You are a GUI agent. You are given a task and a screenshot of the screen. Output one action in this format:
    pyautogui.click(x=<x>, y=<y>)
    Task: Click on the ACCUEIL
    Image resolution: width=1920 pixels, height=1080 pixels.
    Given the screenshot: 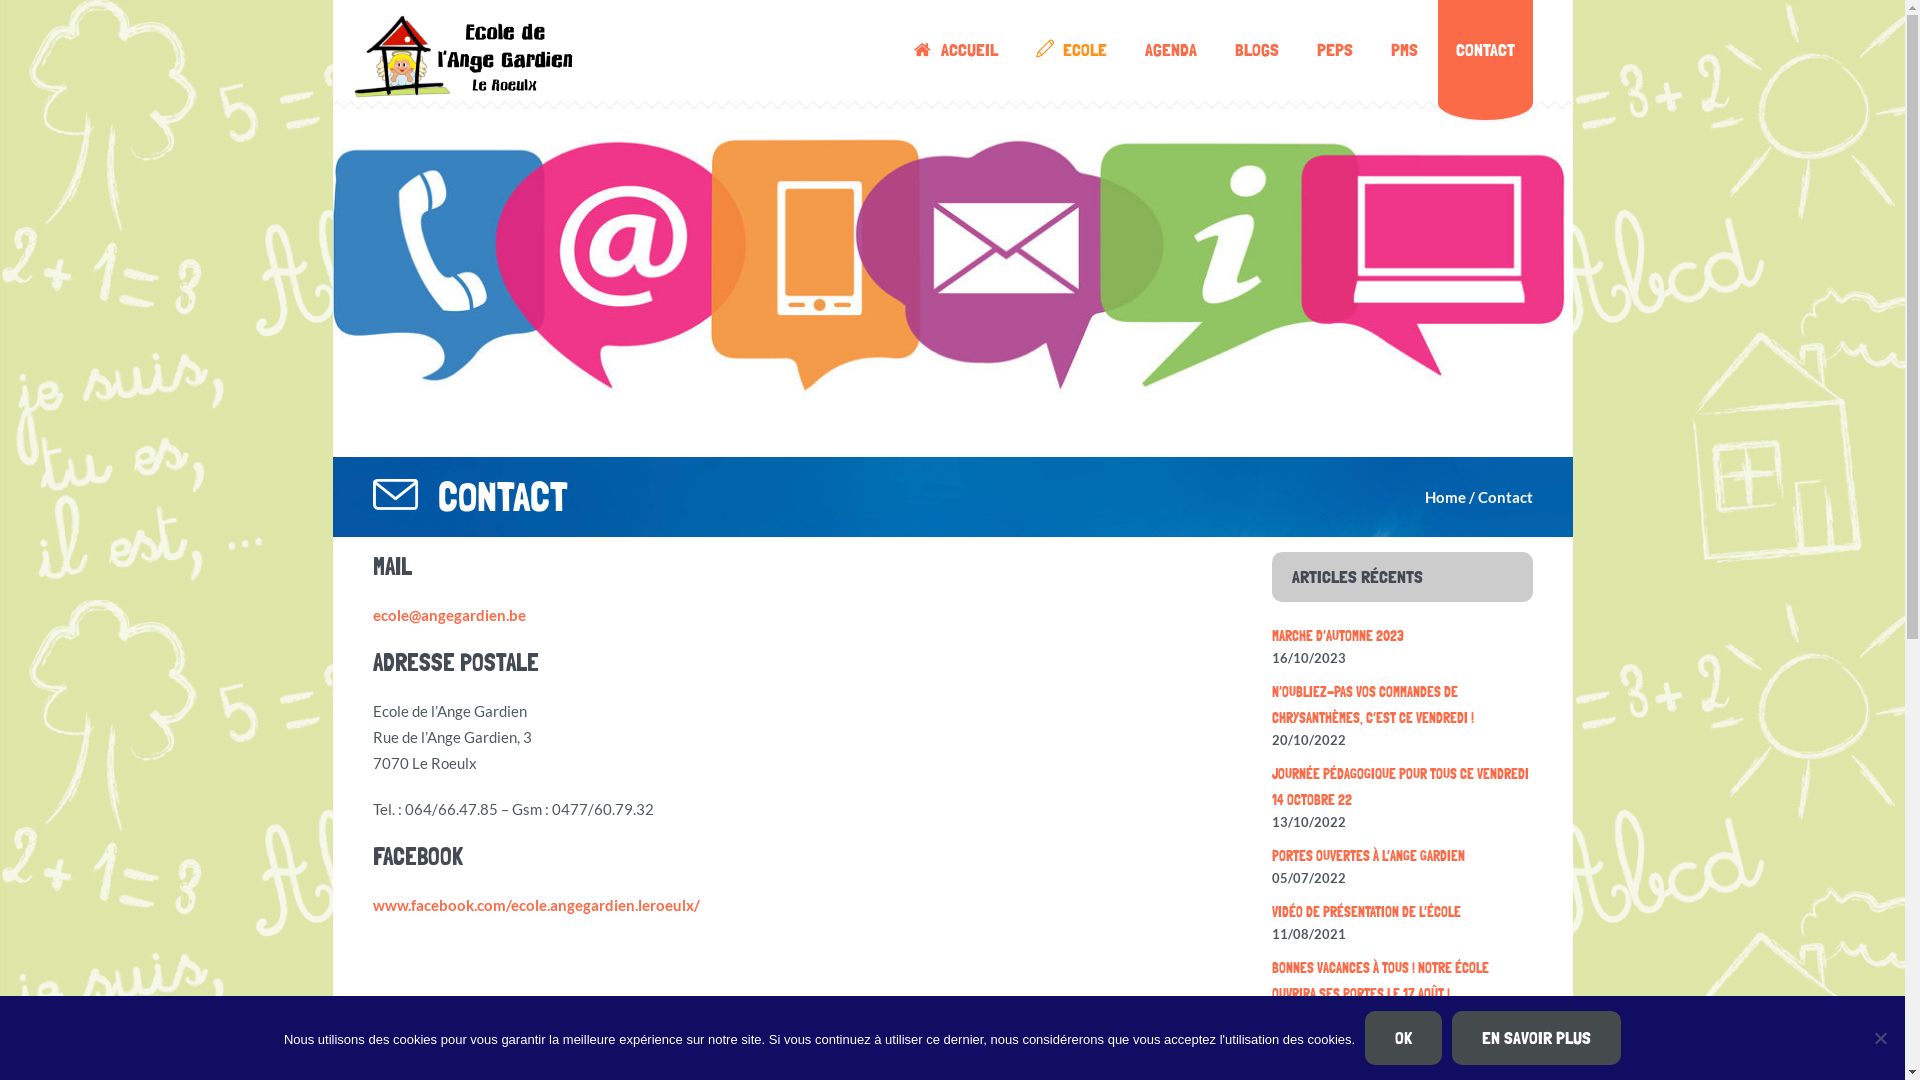 What is the action you would take?
    pyautogui.click(x=956, y=50)
    